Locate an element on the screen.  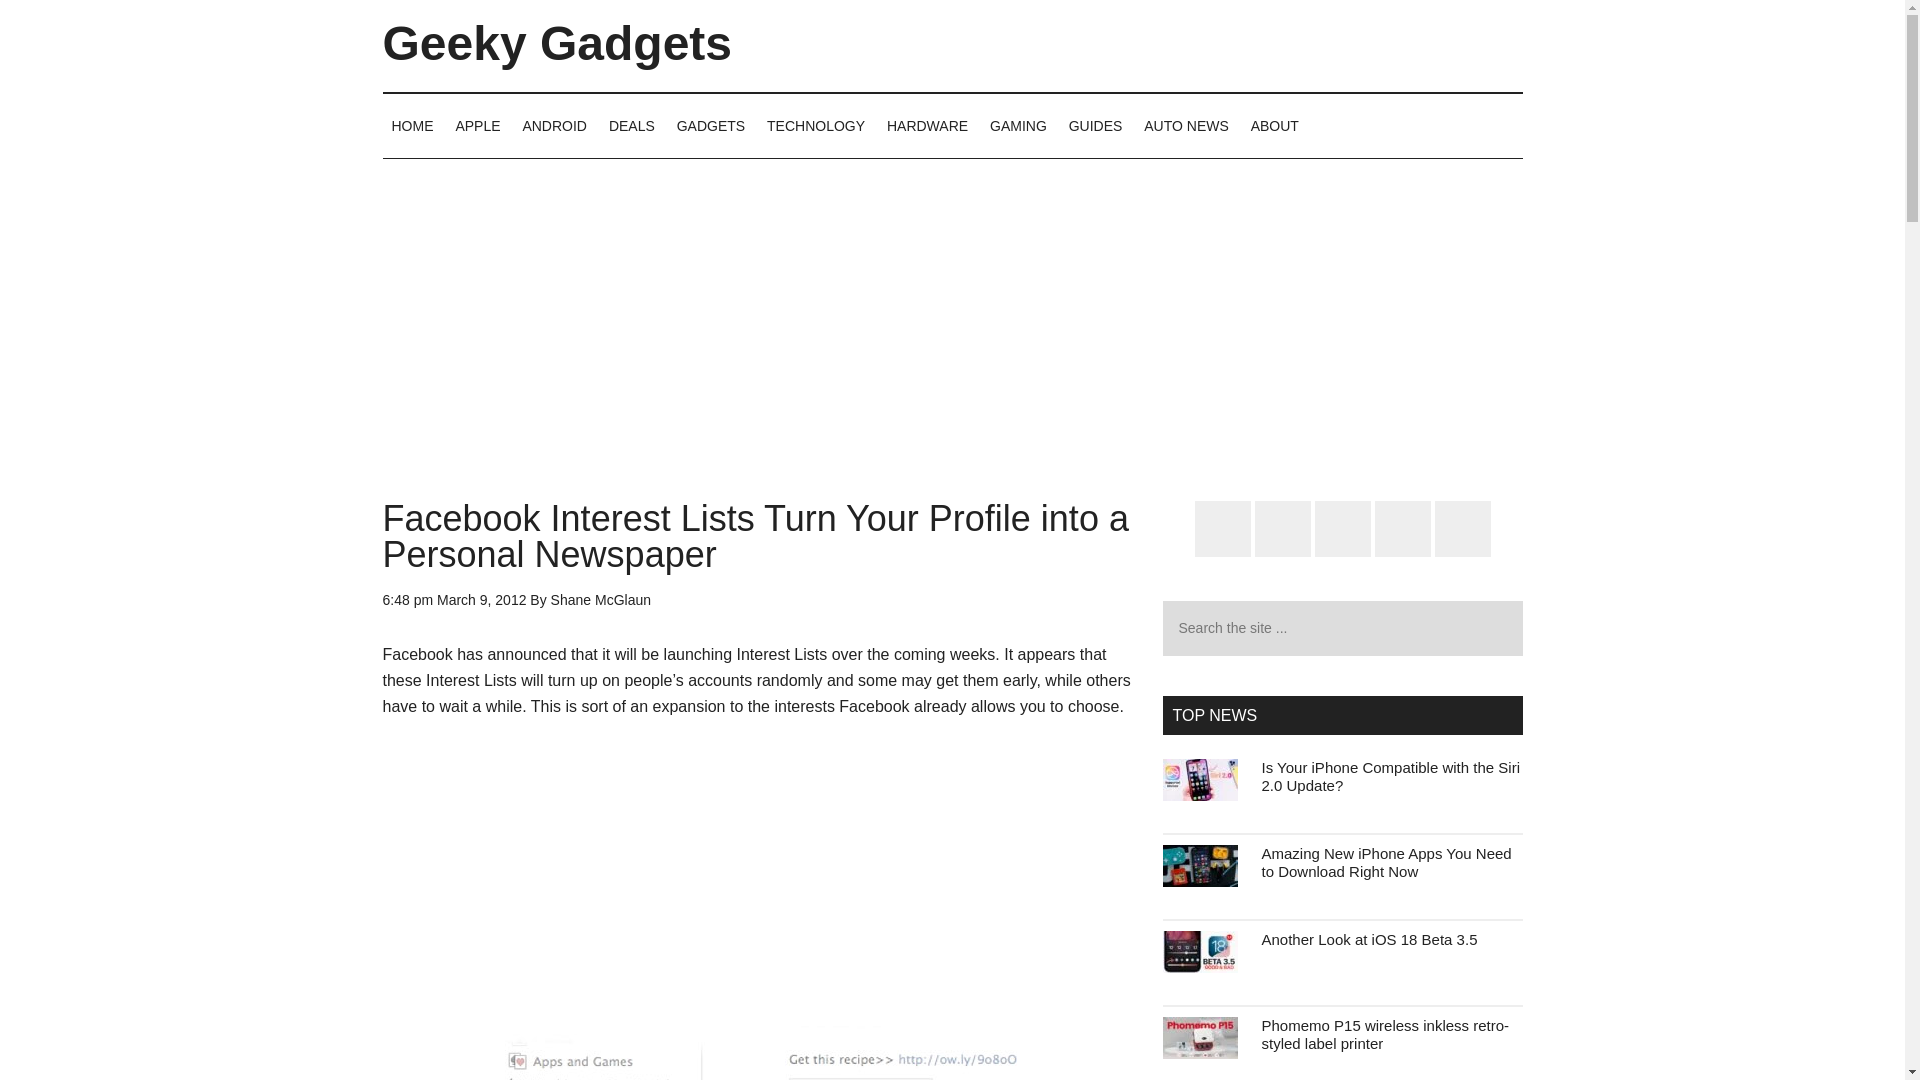
DEALS is located at coordinates (632, 125).